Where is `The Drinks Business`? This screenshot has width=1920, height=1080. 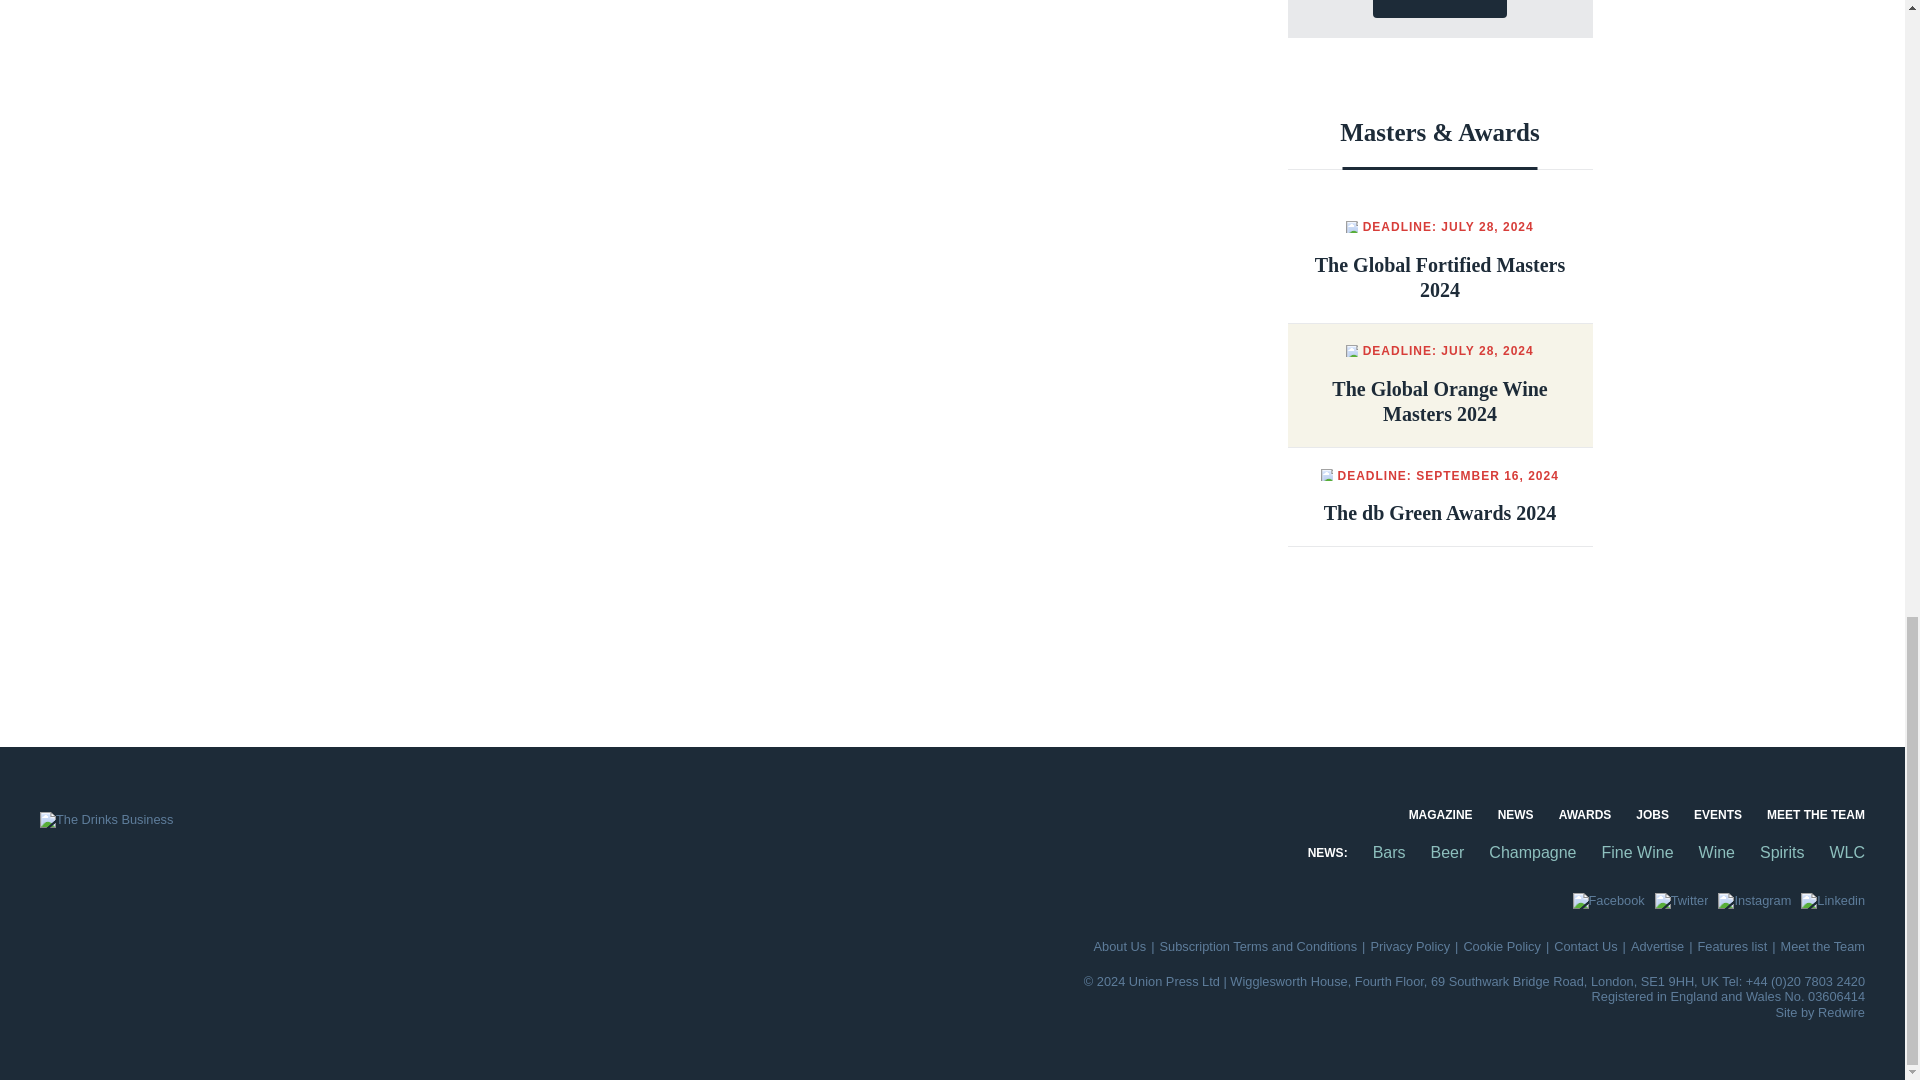
The Drinks Business is located at coordinates (106, 820).